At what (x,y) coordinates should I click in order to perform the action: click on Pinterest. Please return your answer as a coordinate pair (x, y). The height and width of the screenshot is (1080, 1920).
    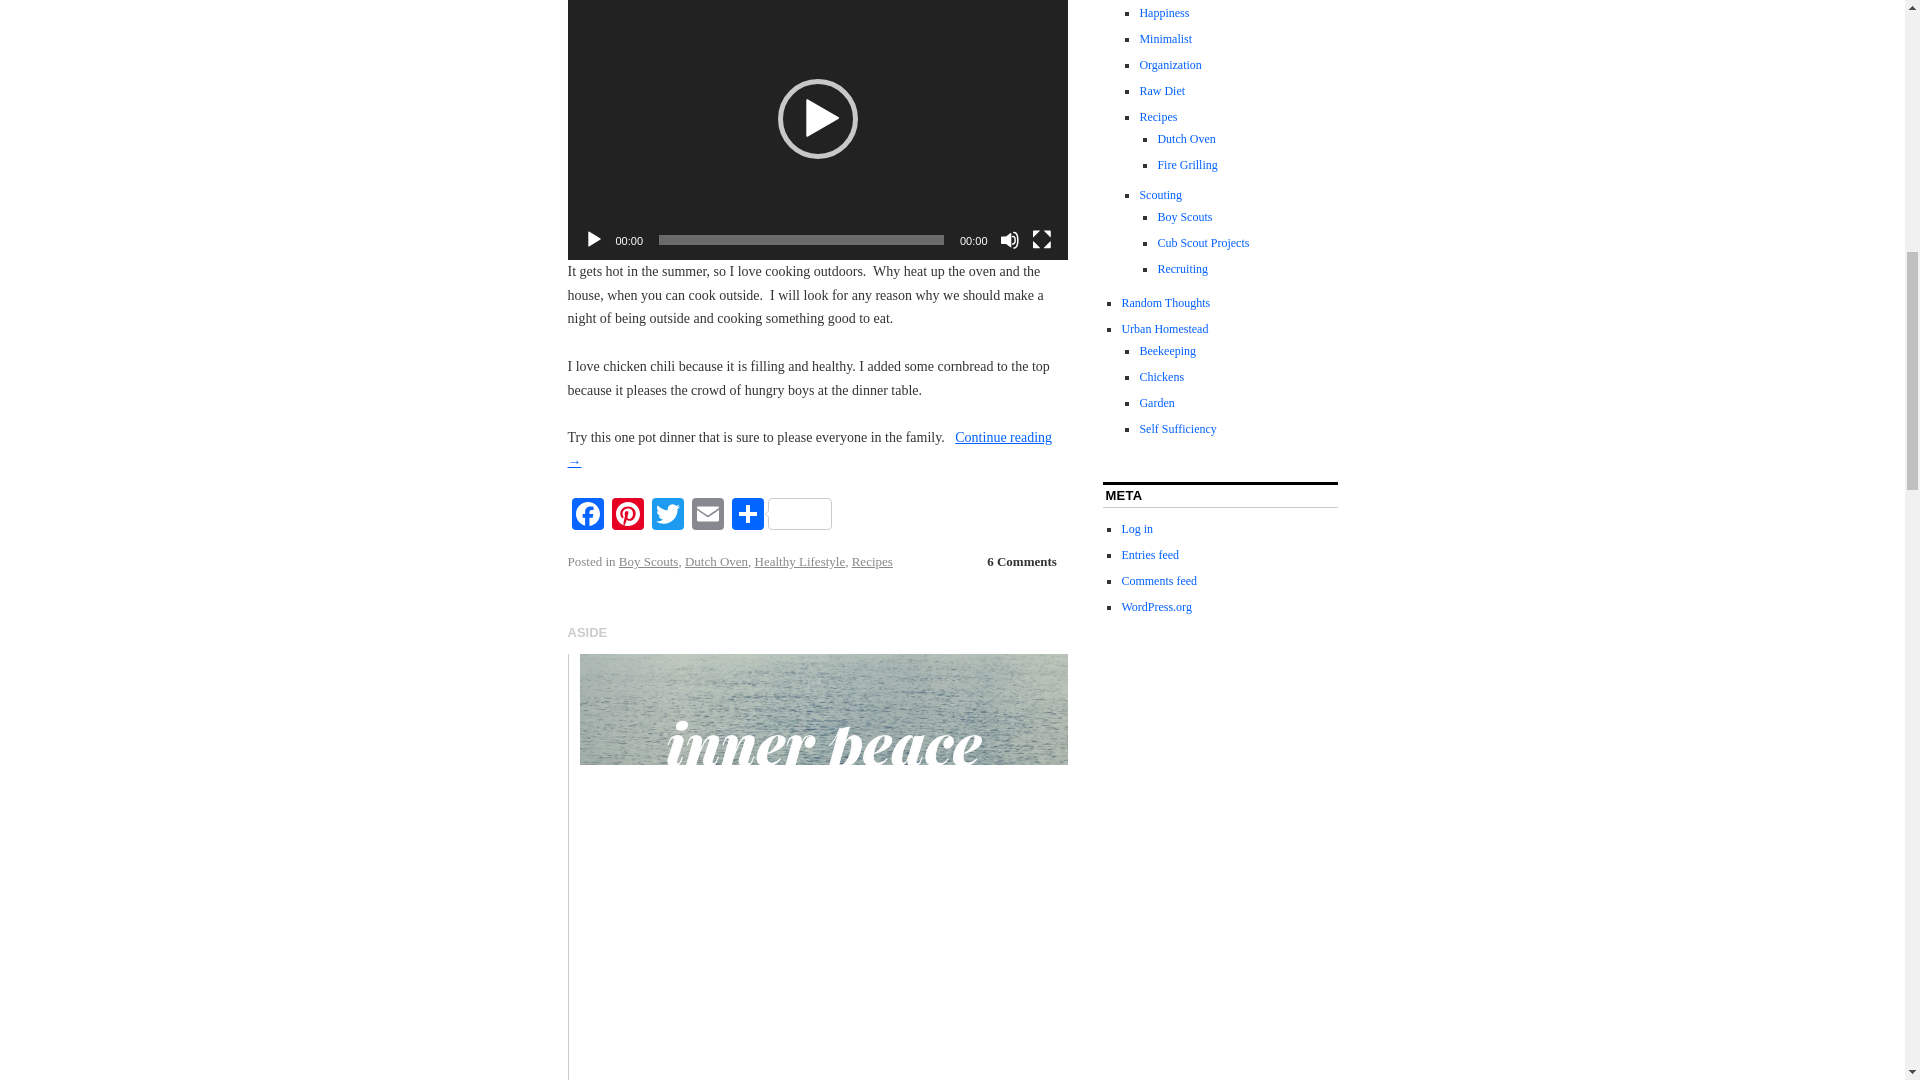
    Looking at the image, I should click on (628, 516).